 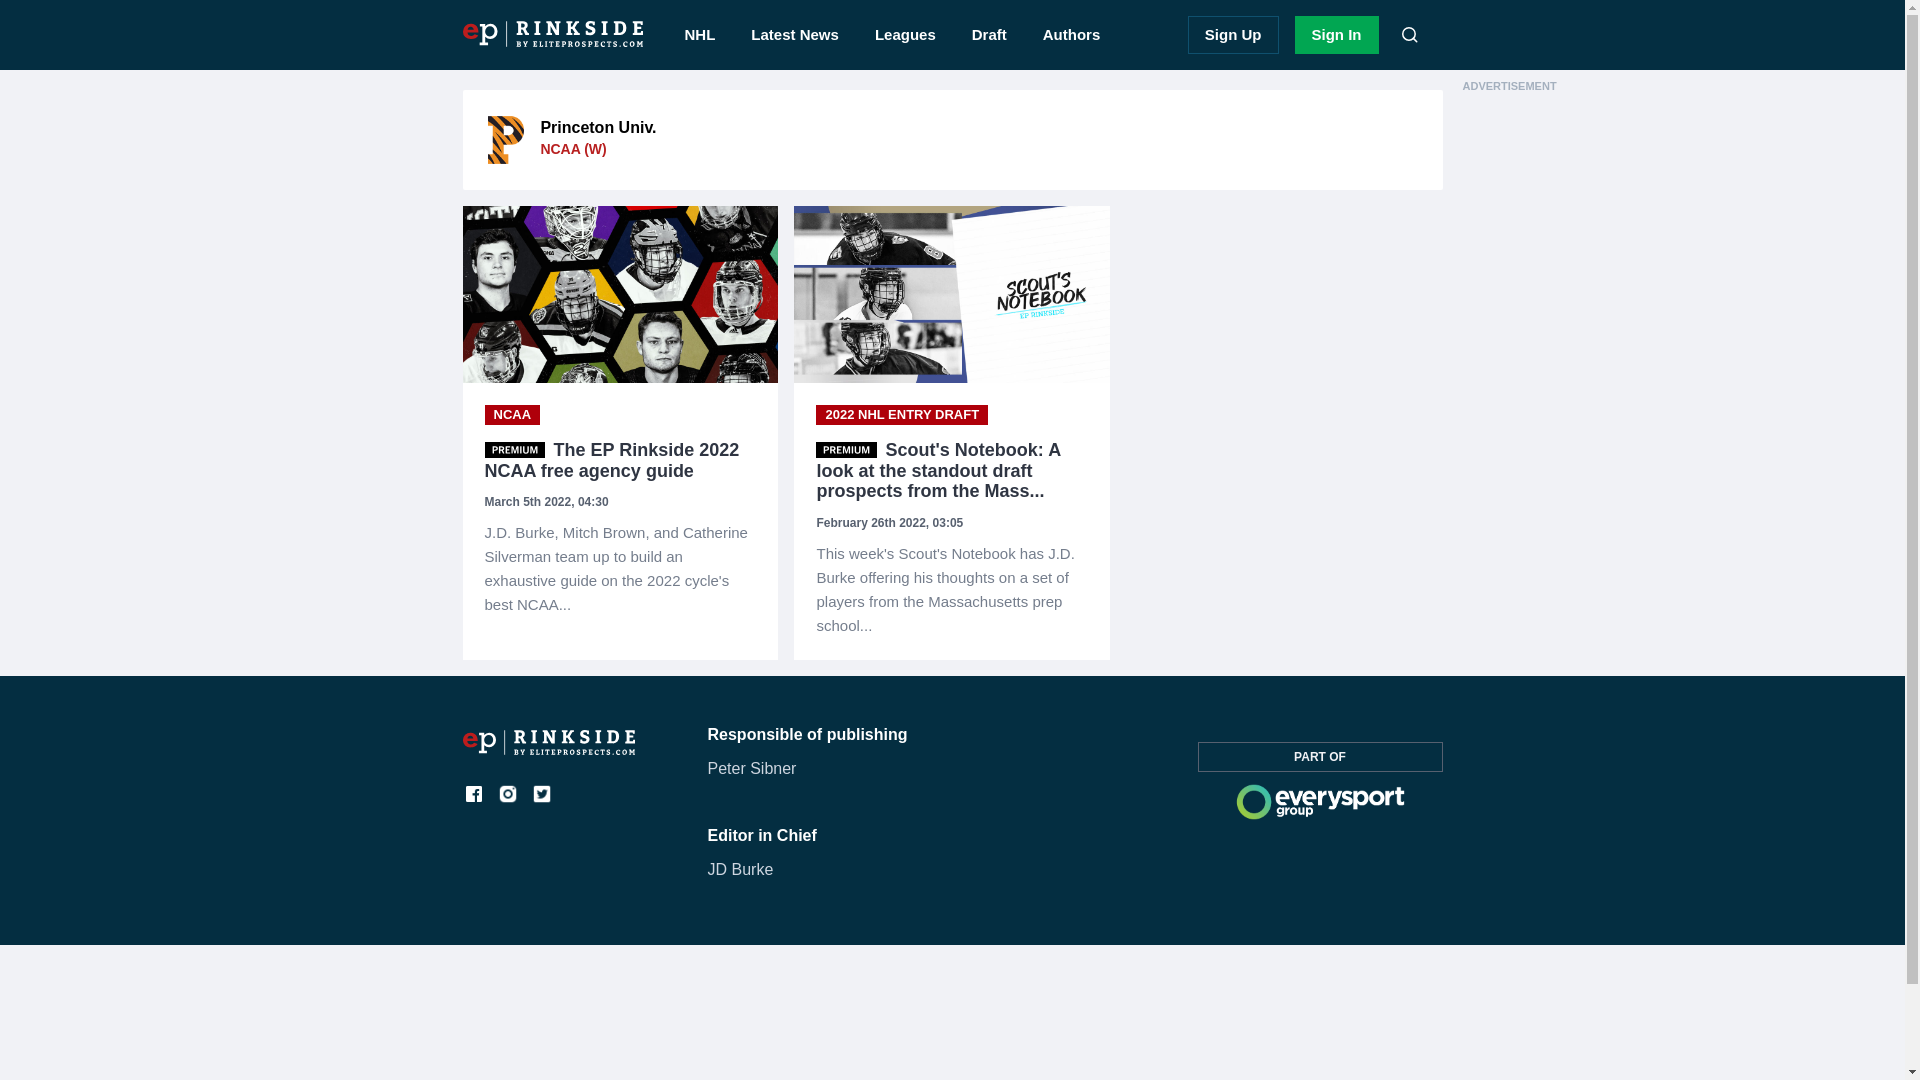 I want to click on Authors, so click(x=1072, y=35).